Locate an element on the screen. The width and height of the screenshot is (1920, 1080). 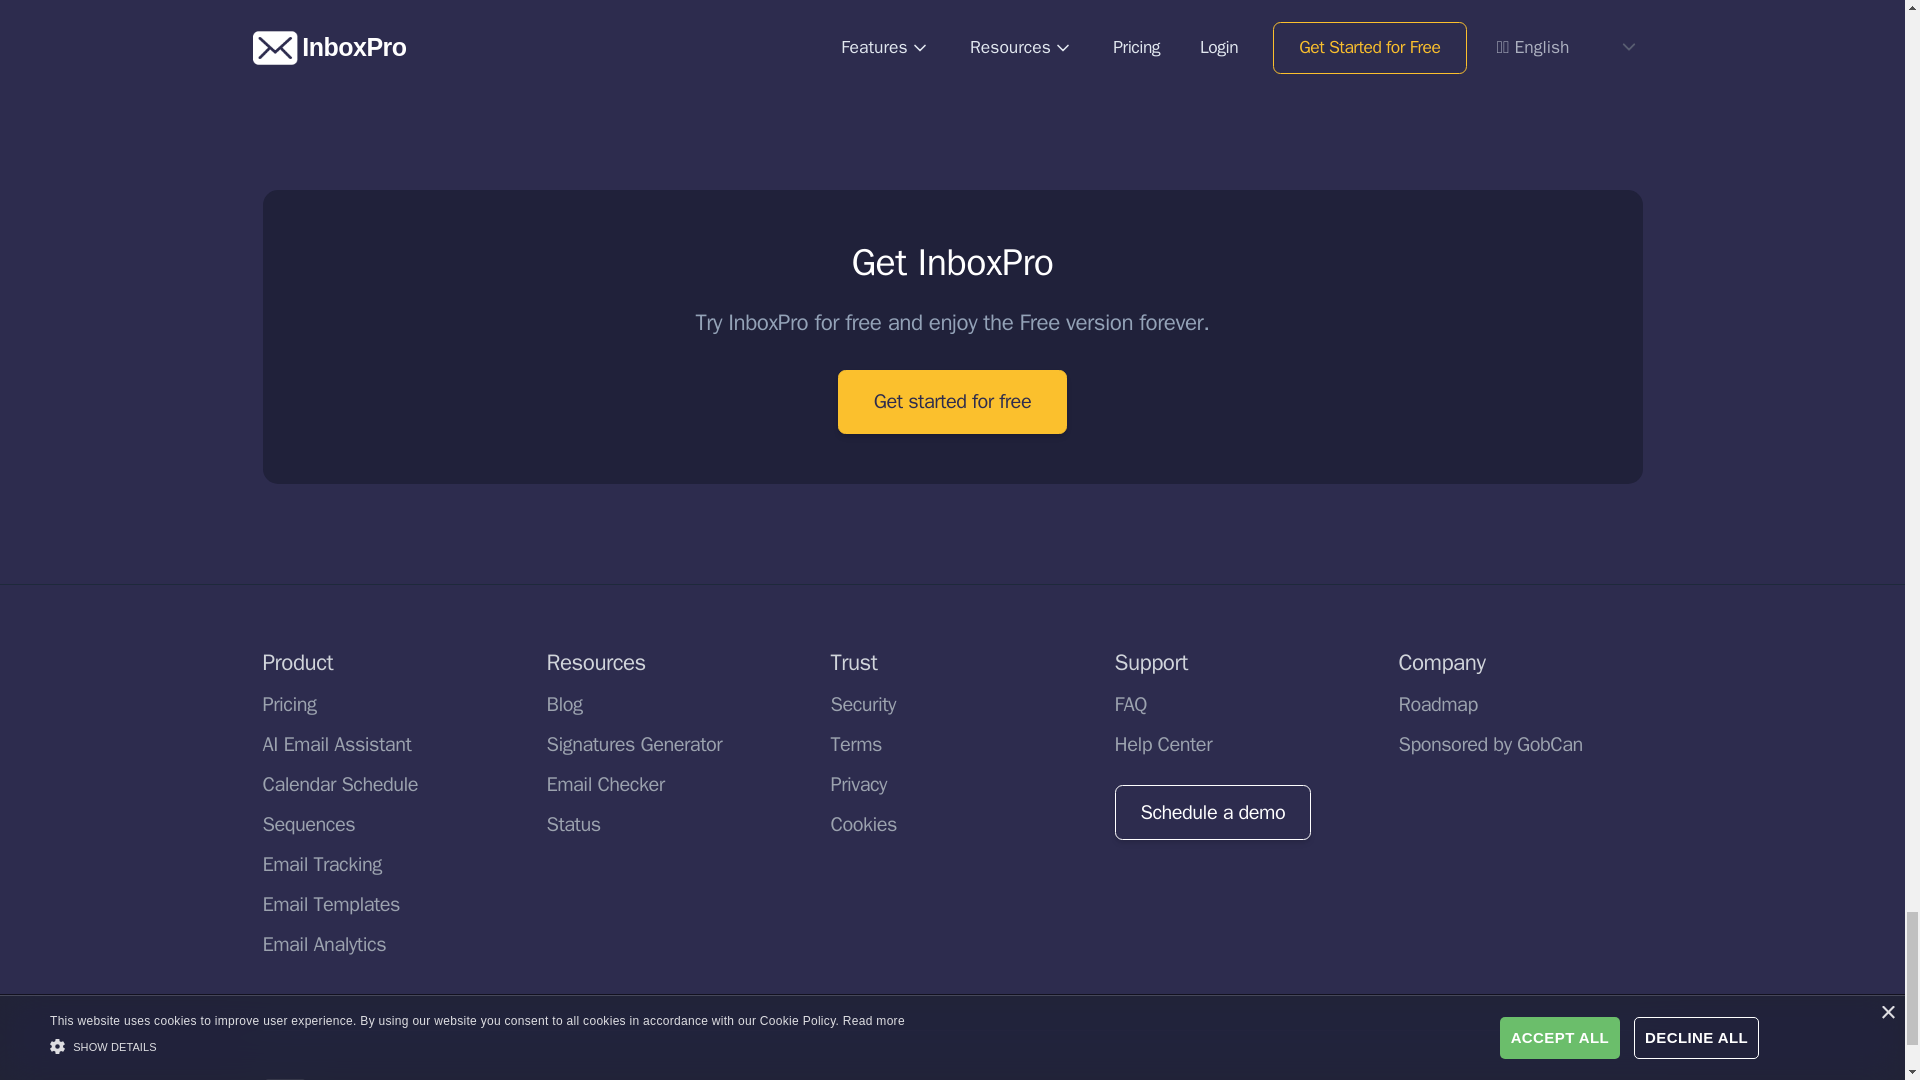
Get started for free is located at coordinates (952, 257).